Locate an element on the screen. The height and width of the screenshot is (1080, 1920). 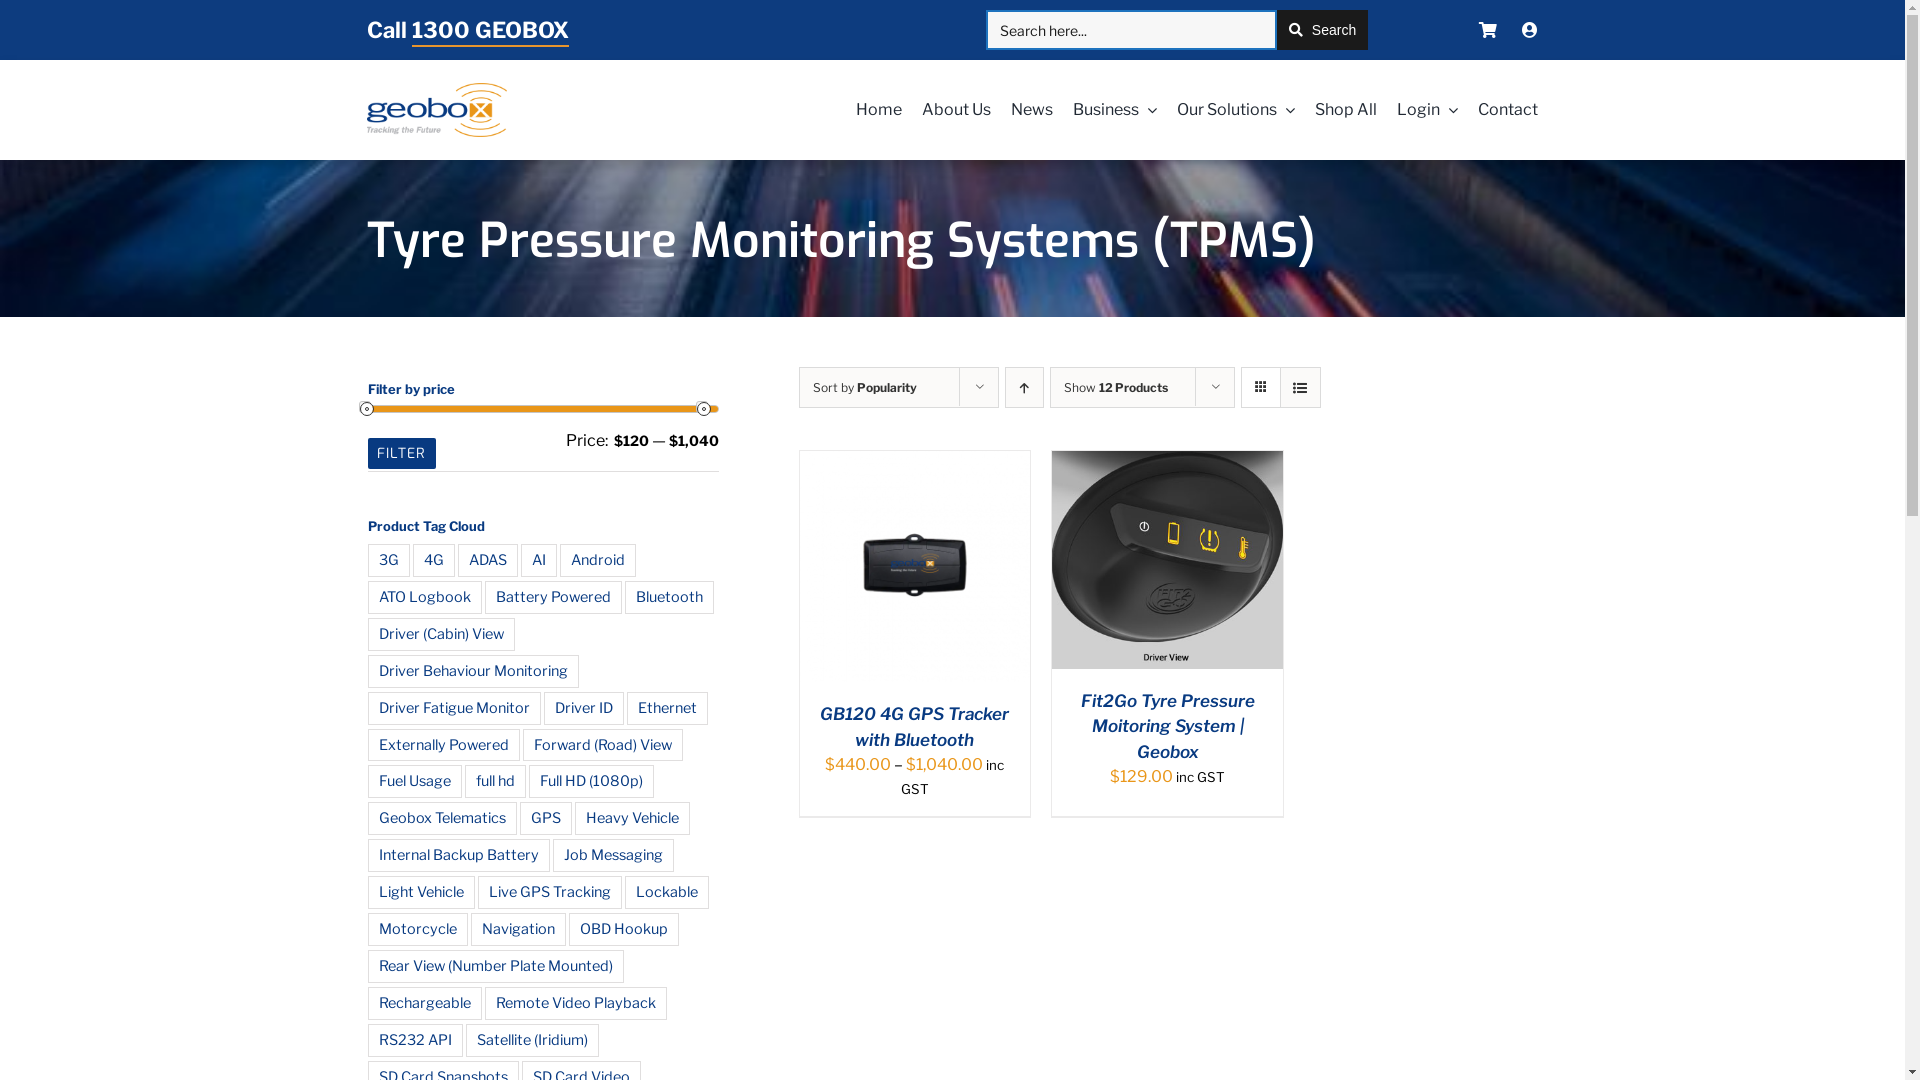
Light Vehicle is located at coordinates (422, 892).